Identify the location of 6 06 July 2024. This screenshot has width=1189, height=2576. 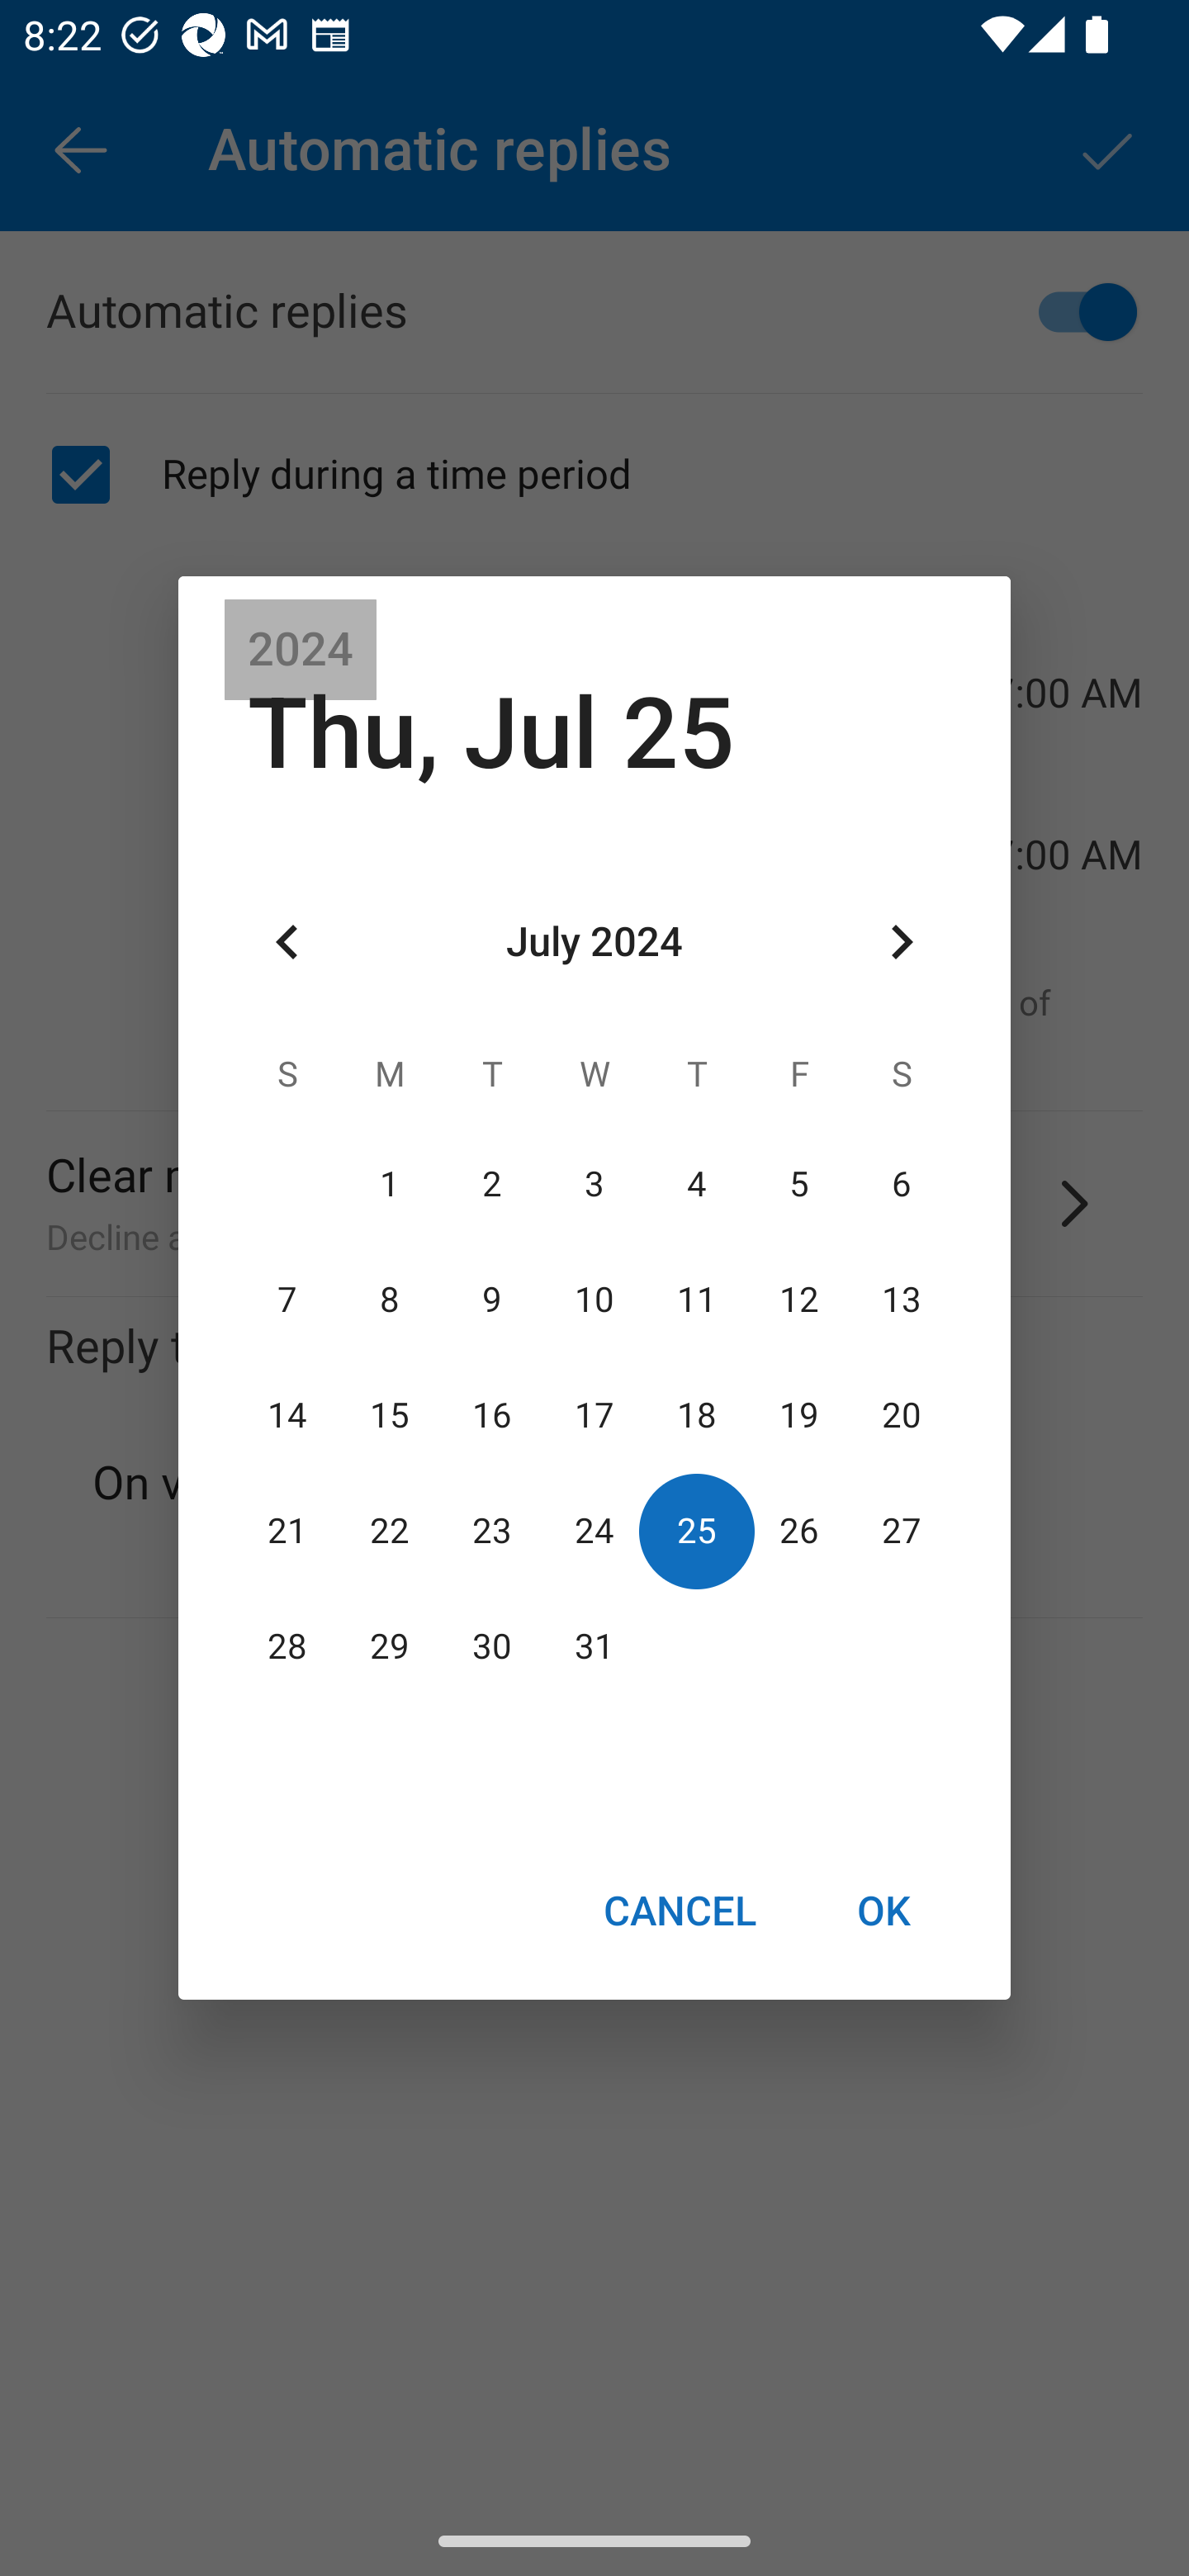
(901, 1184).